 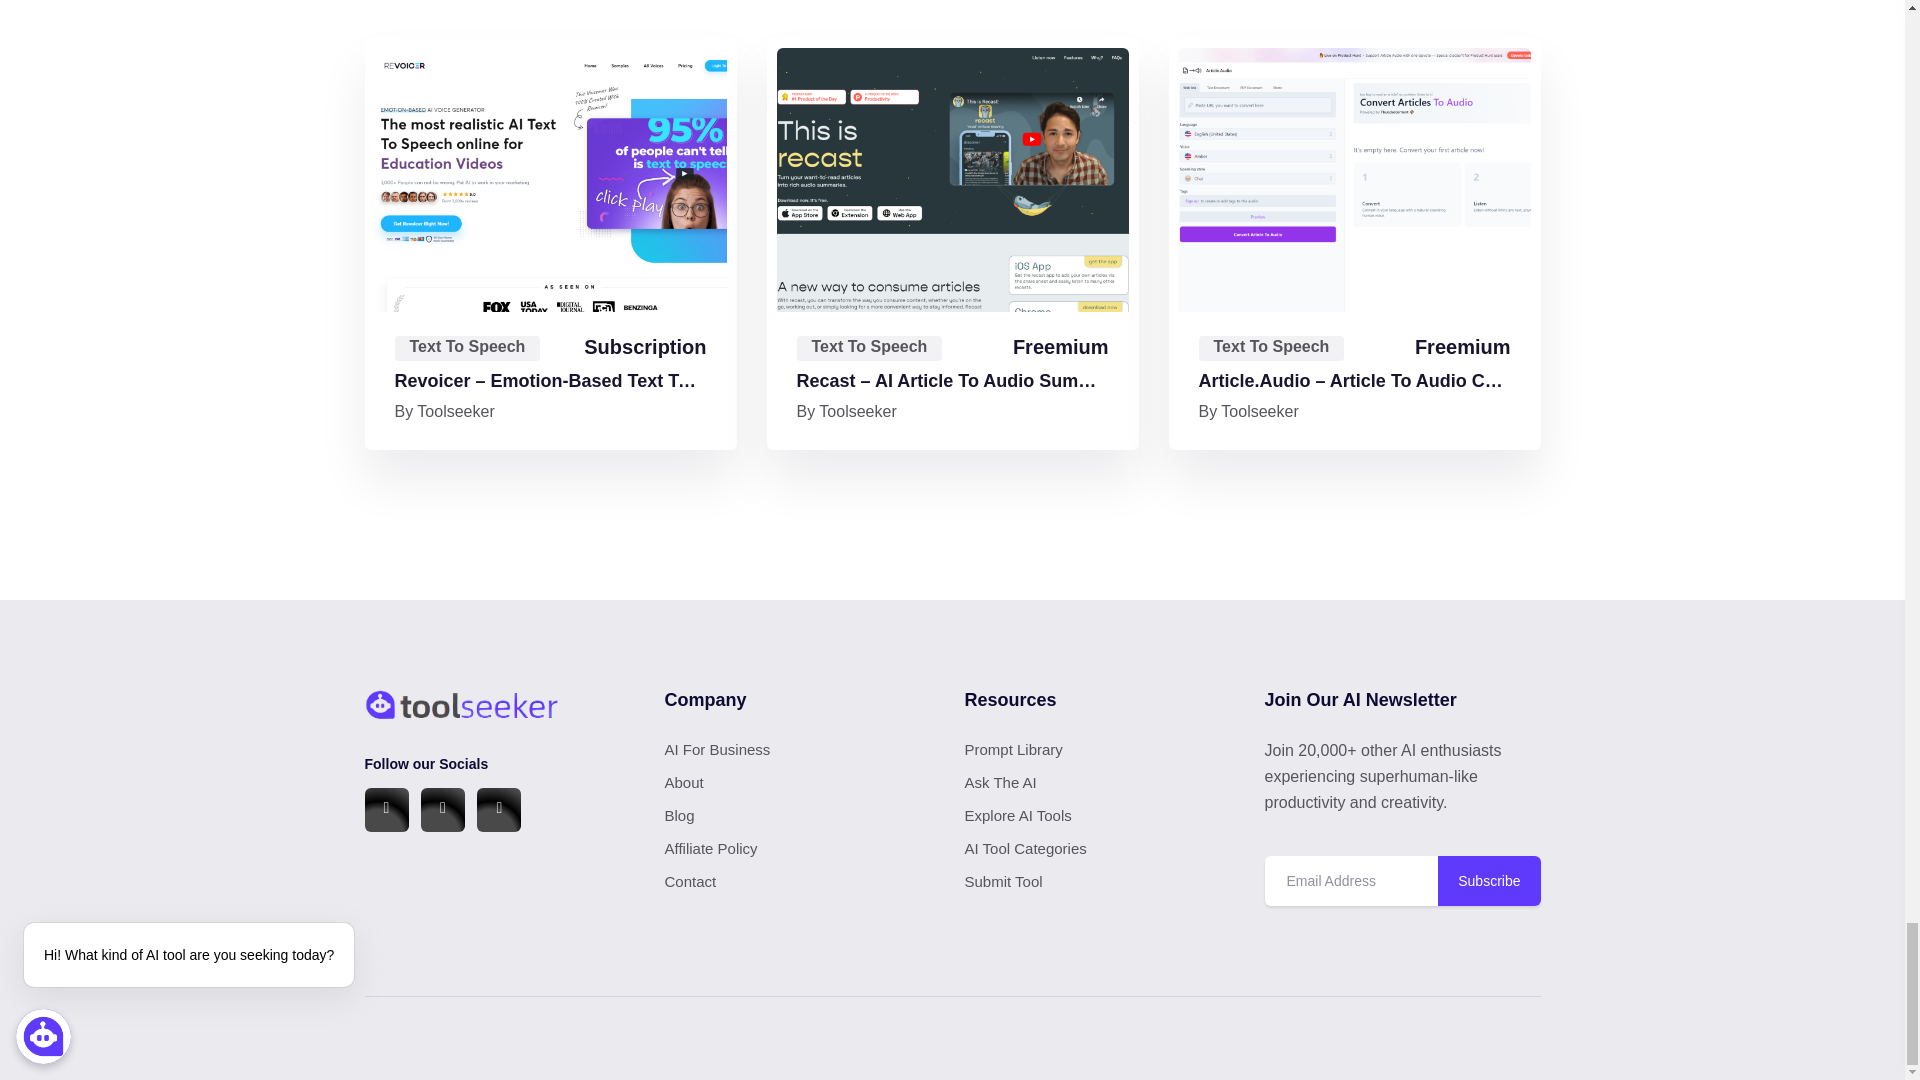 What do you see at coordinates (466, 348) in the screenshot?
I see `Text To Speech` at bounding box center [466, 348].